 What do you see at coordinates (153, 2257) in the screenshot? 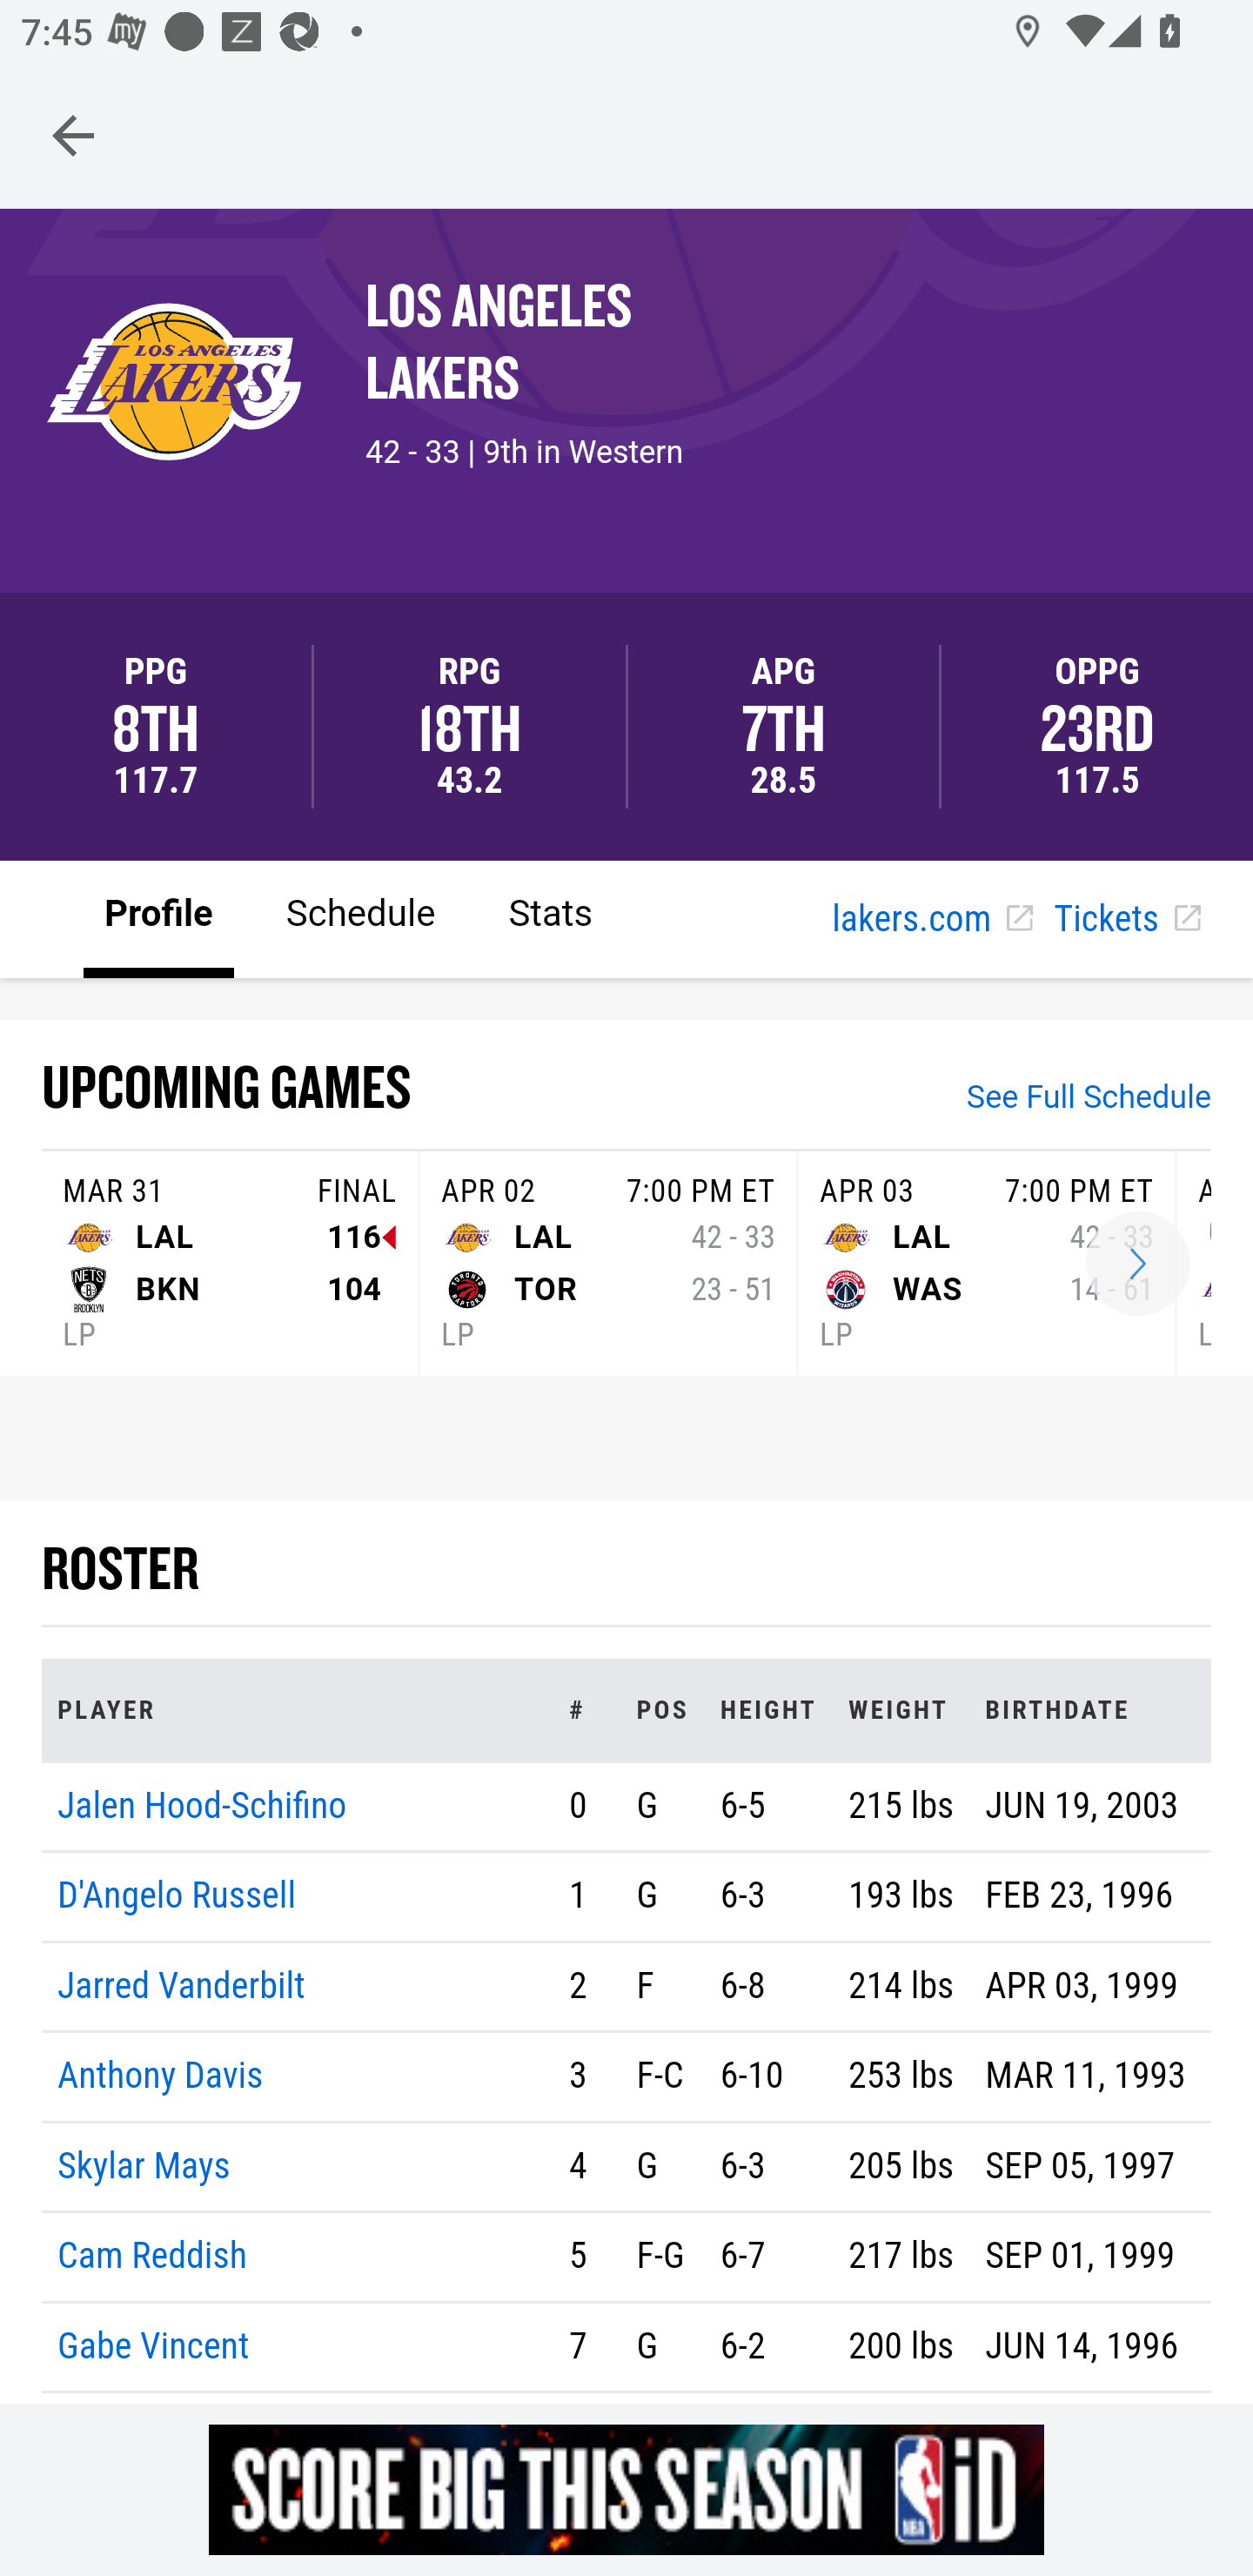
I see `Cam Reddish` at bounding box center [153, 2257].